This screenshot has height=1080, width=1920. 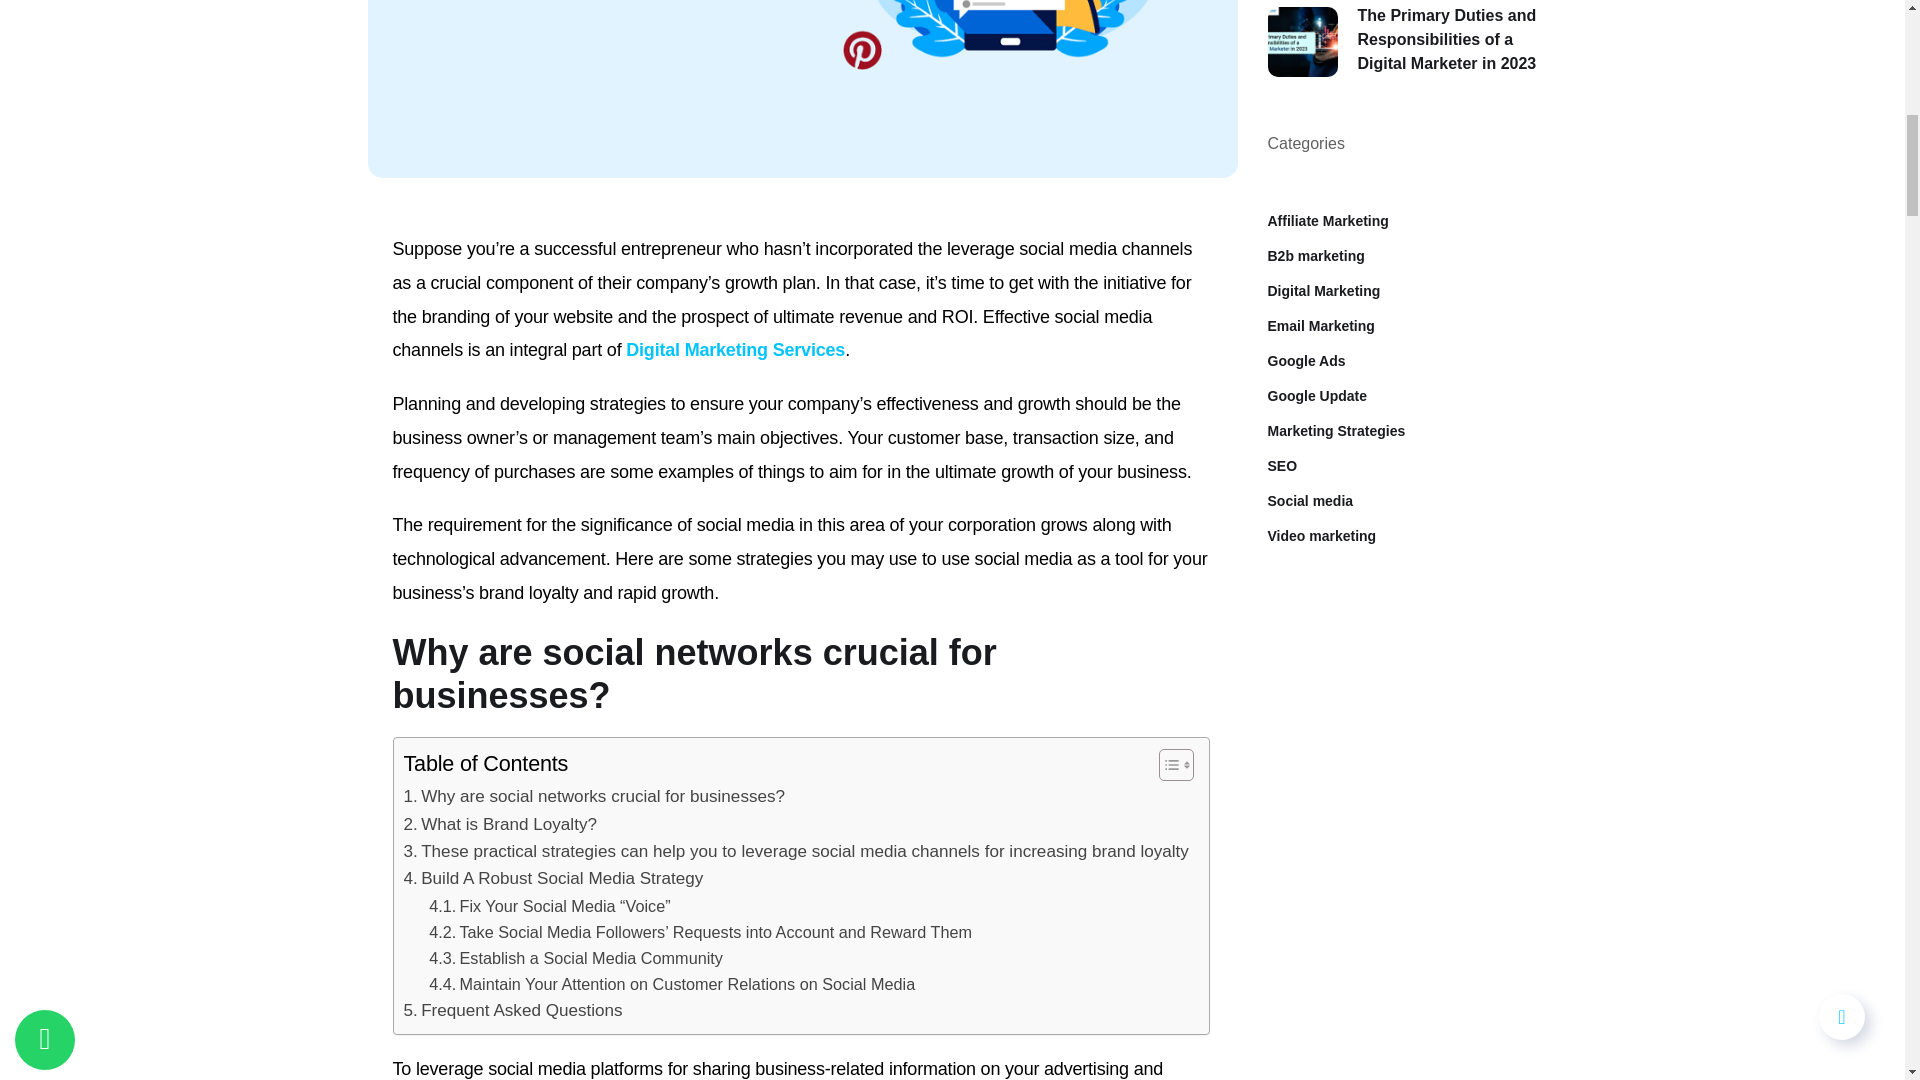 I want to click on Establish a Social Media Community, so click(x=576, y=958).